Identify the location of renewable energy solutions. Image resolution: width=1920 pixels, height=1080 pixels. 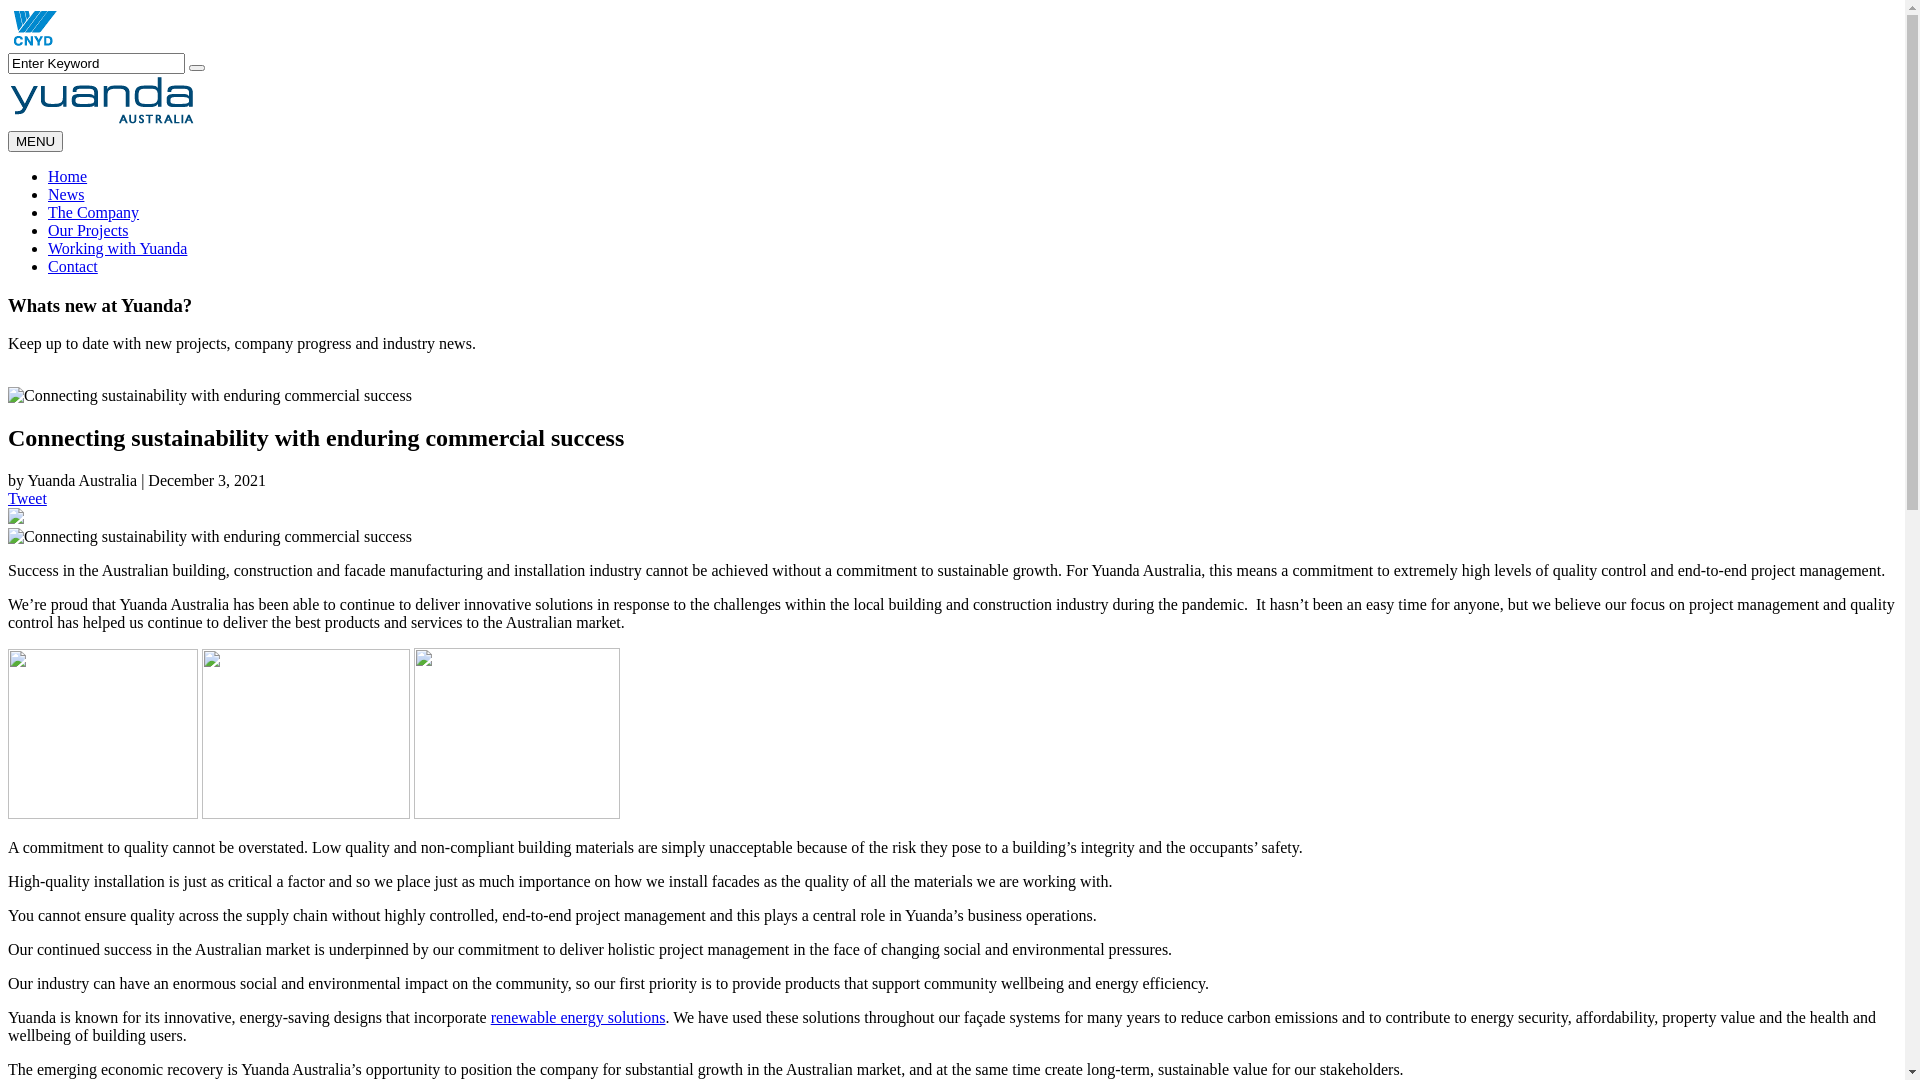
(578, 1018).